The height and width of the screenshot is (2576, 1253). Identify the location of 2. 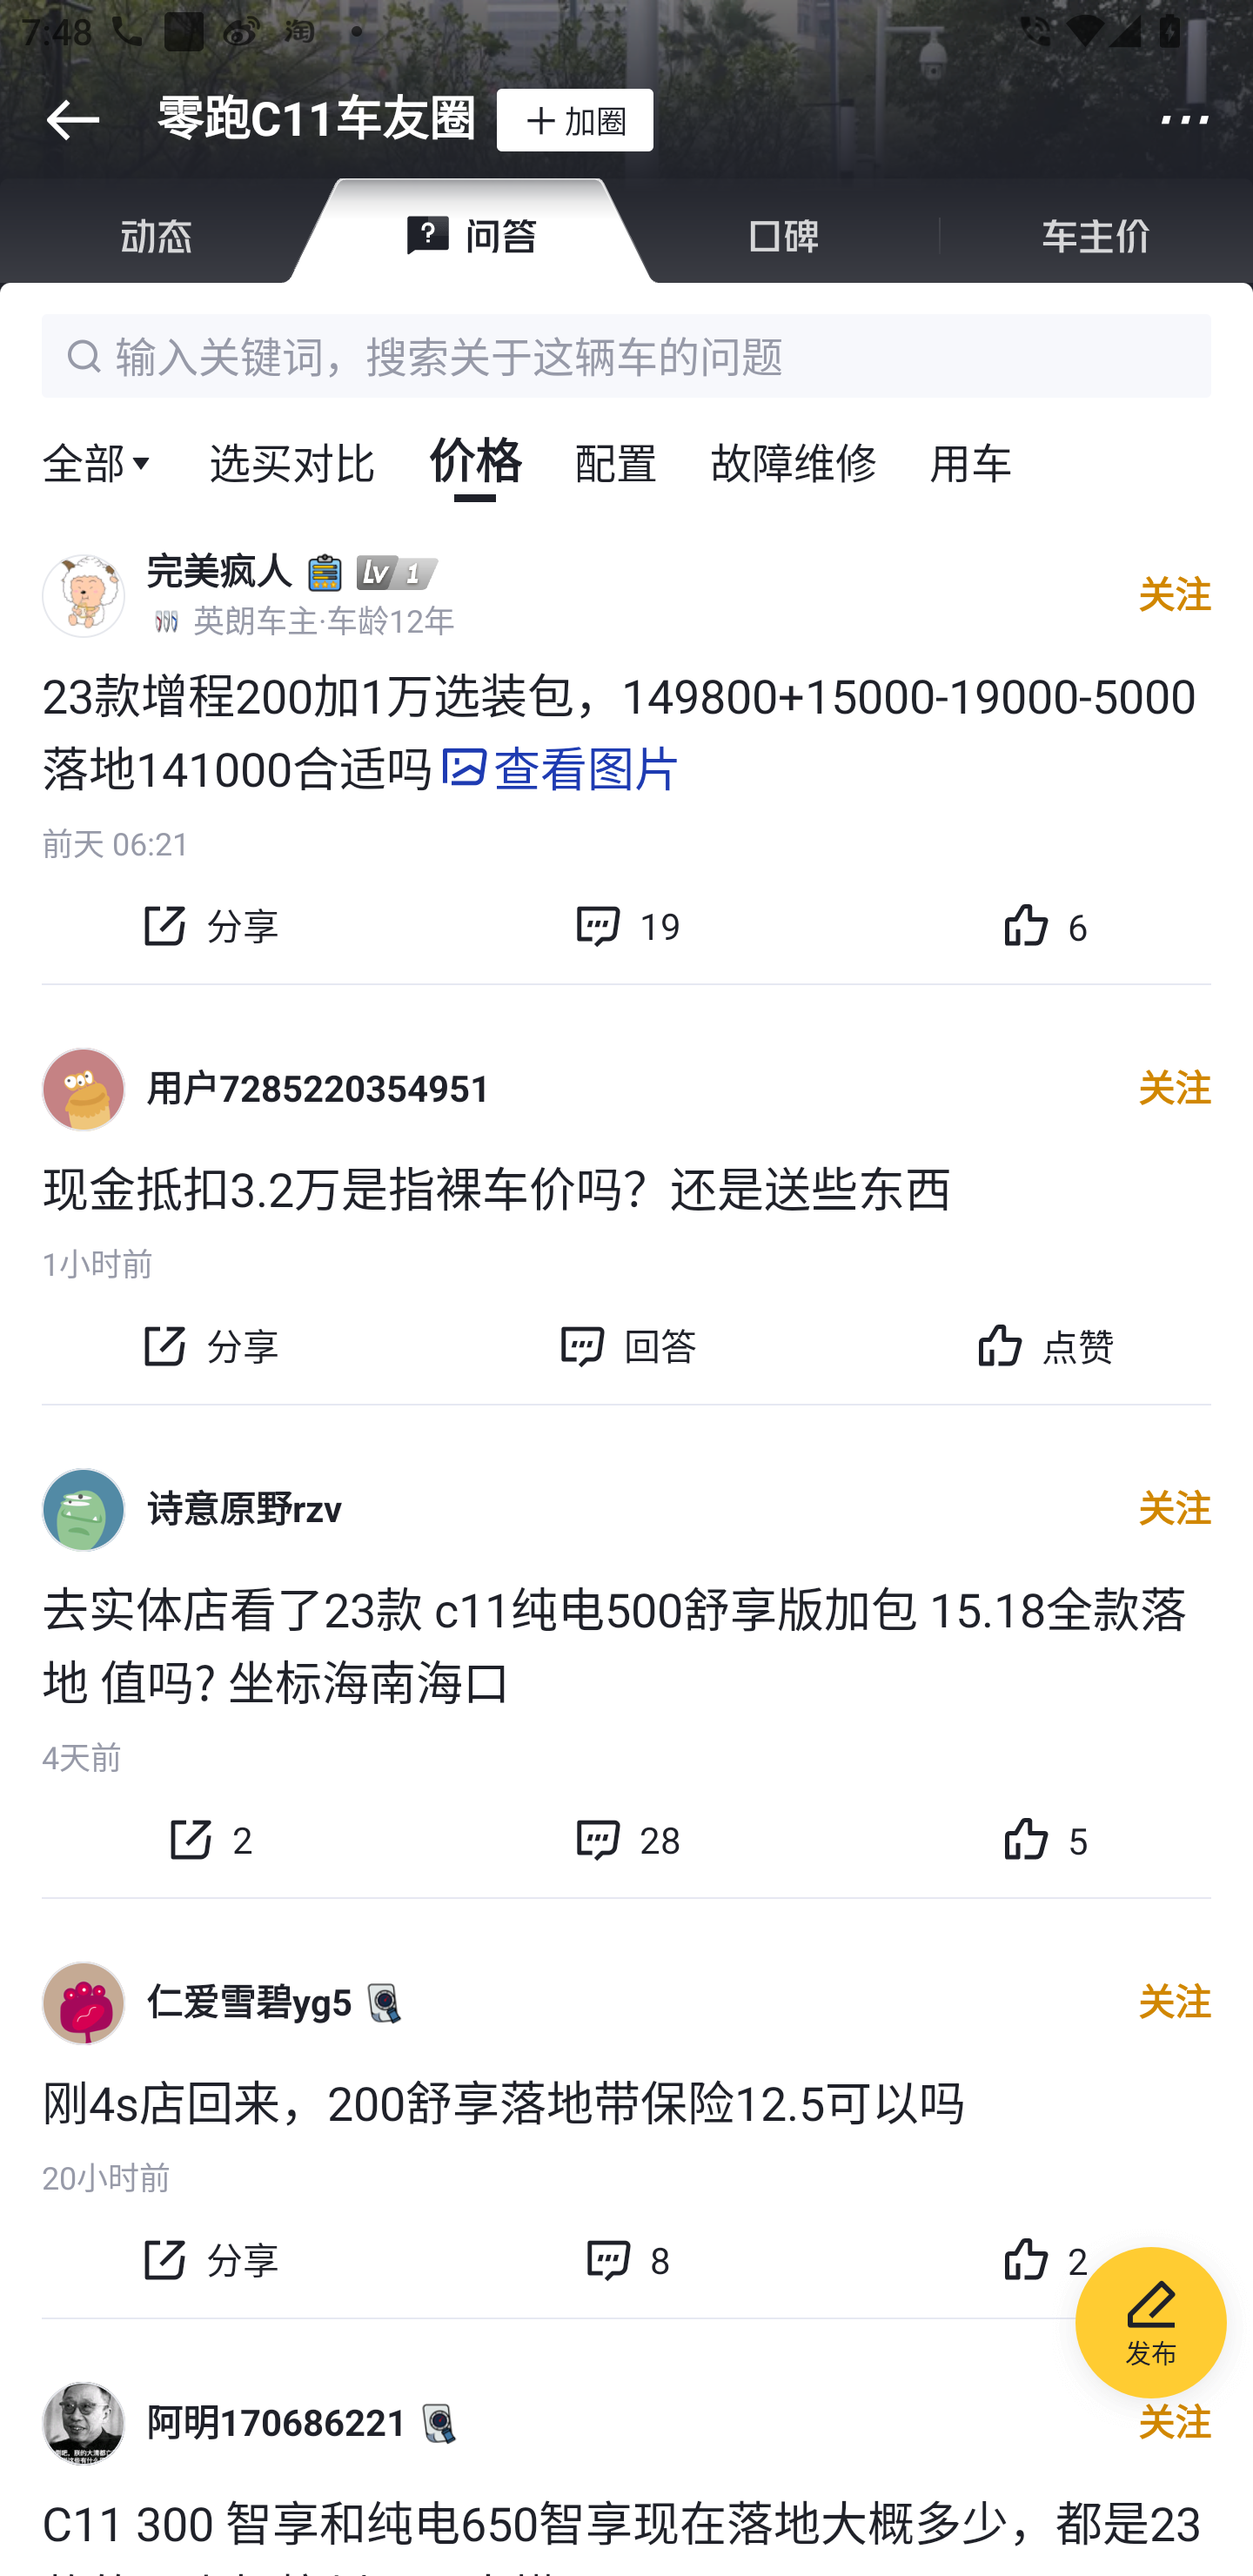
(1044, 2260).